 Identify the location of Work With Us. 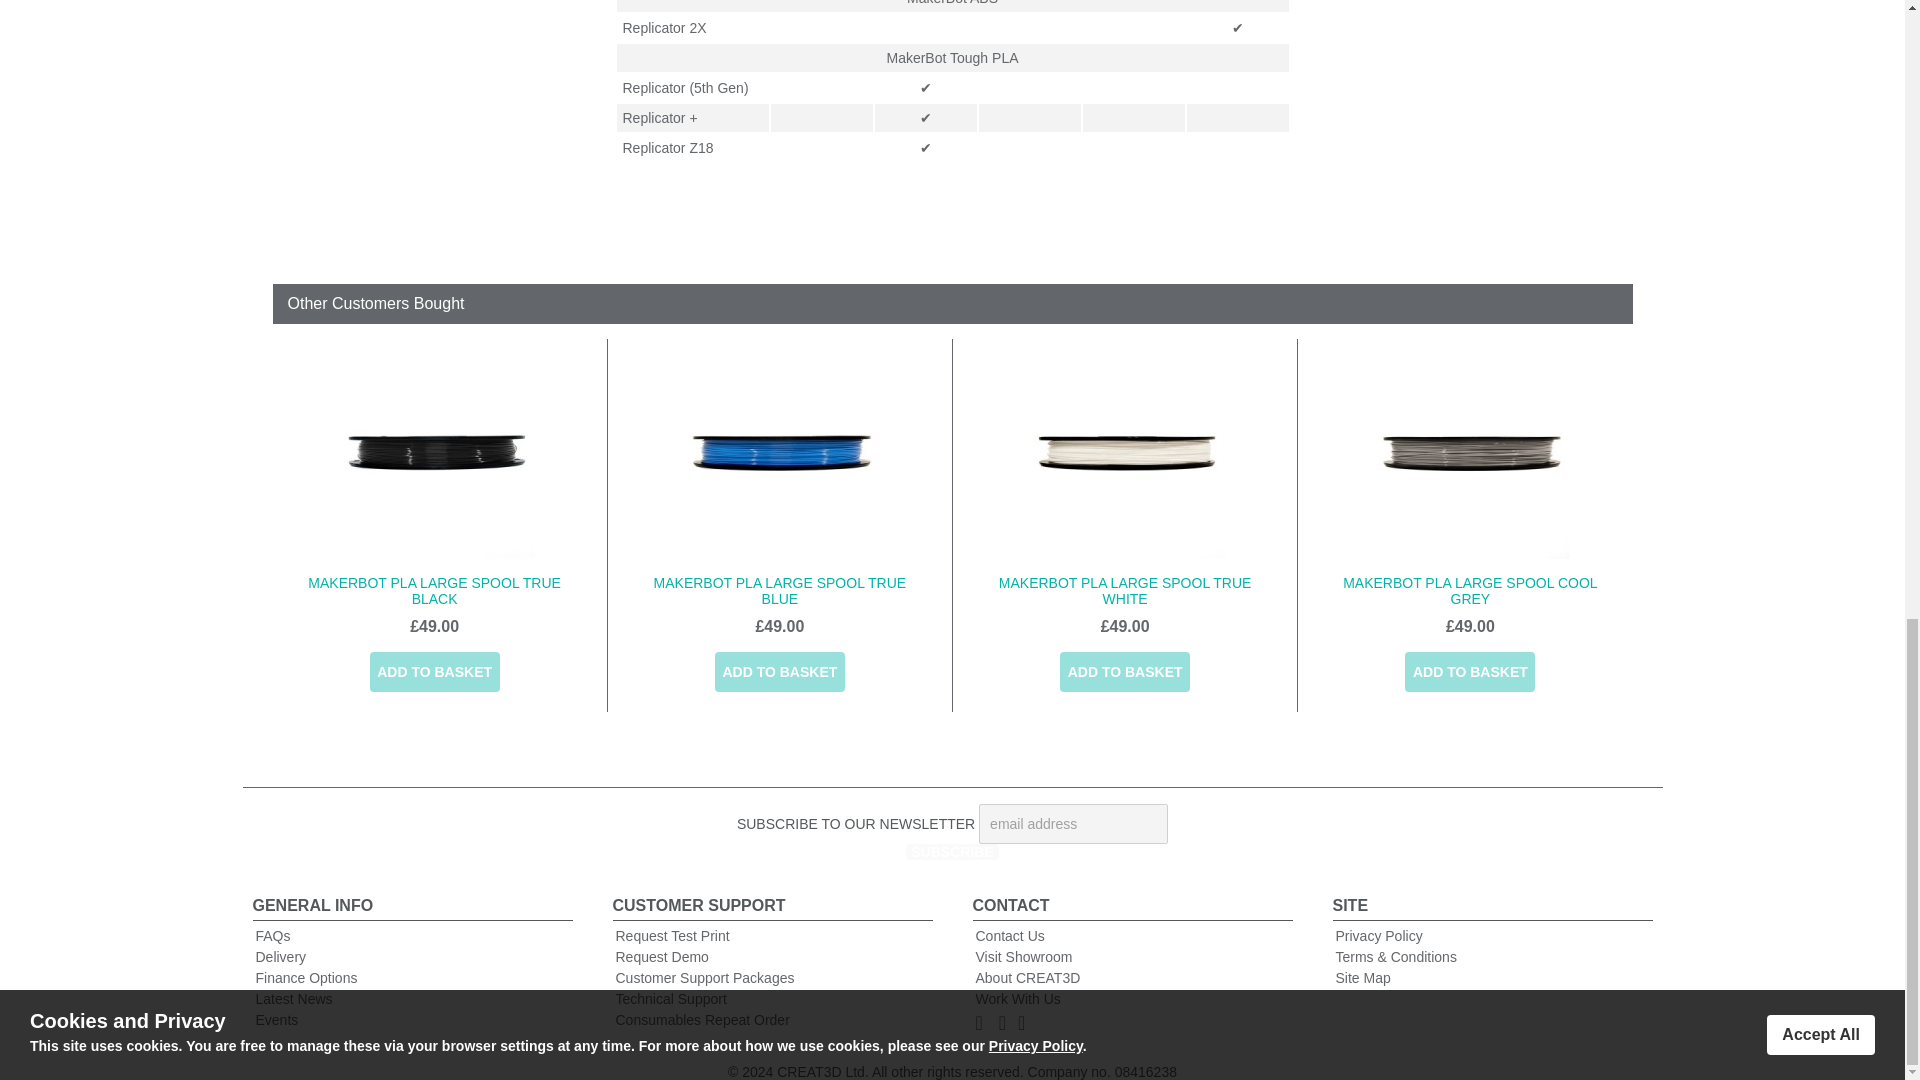
(1018, 998).